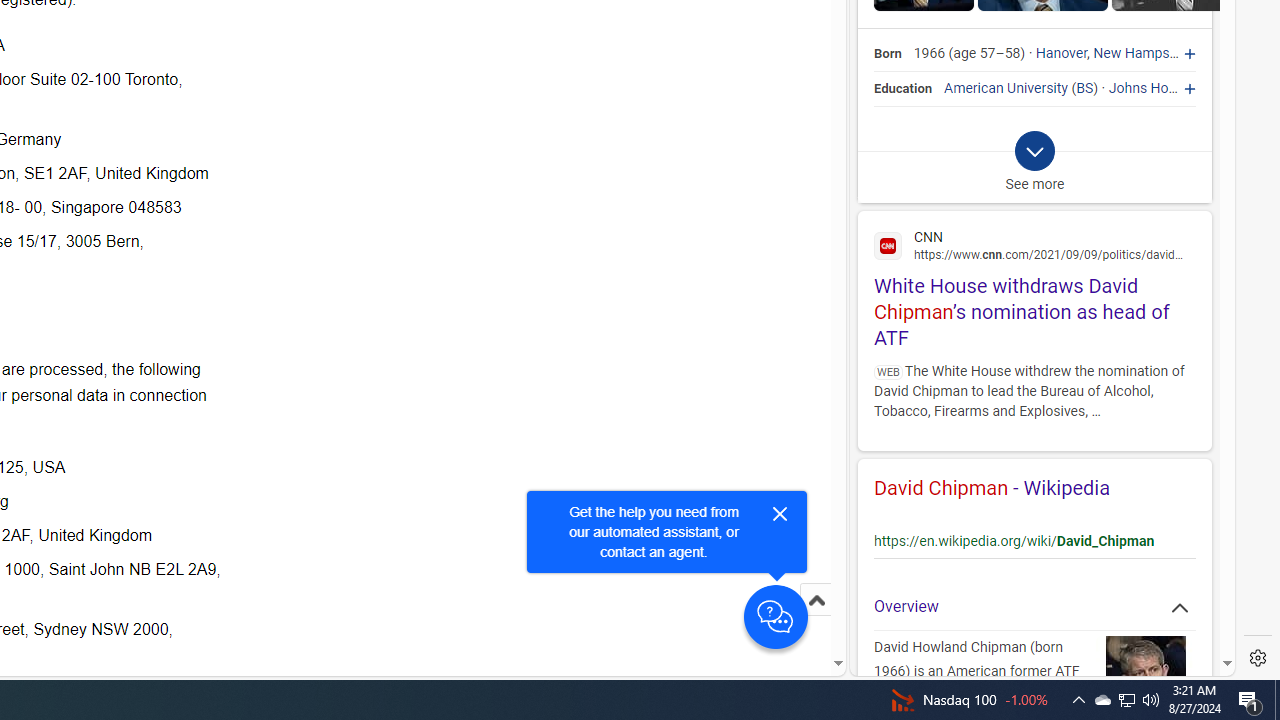 The image size is (1280, 720). I want to click on Education, so click(904, 88).